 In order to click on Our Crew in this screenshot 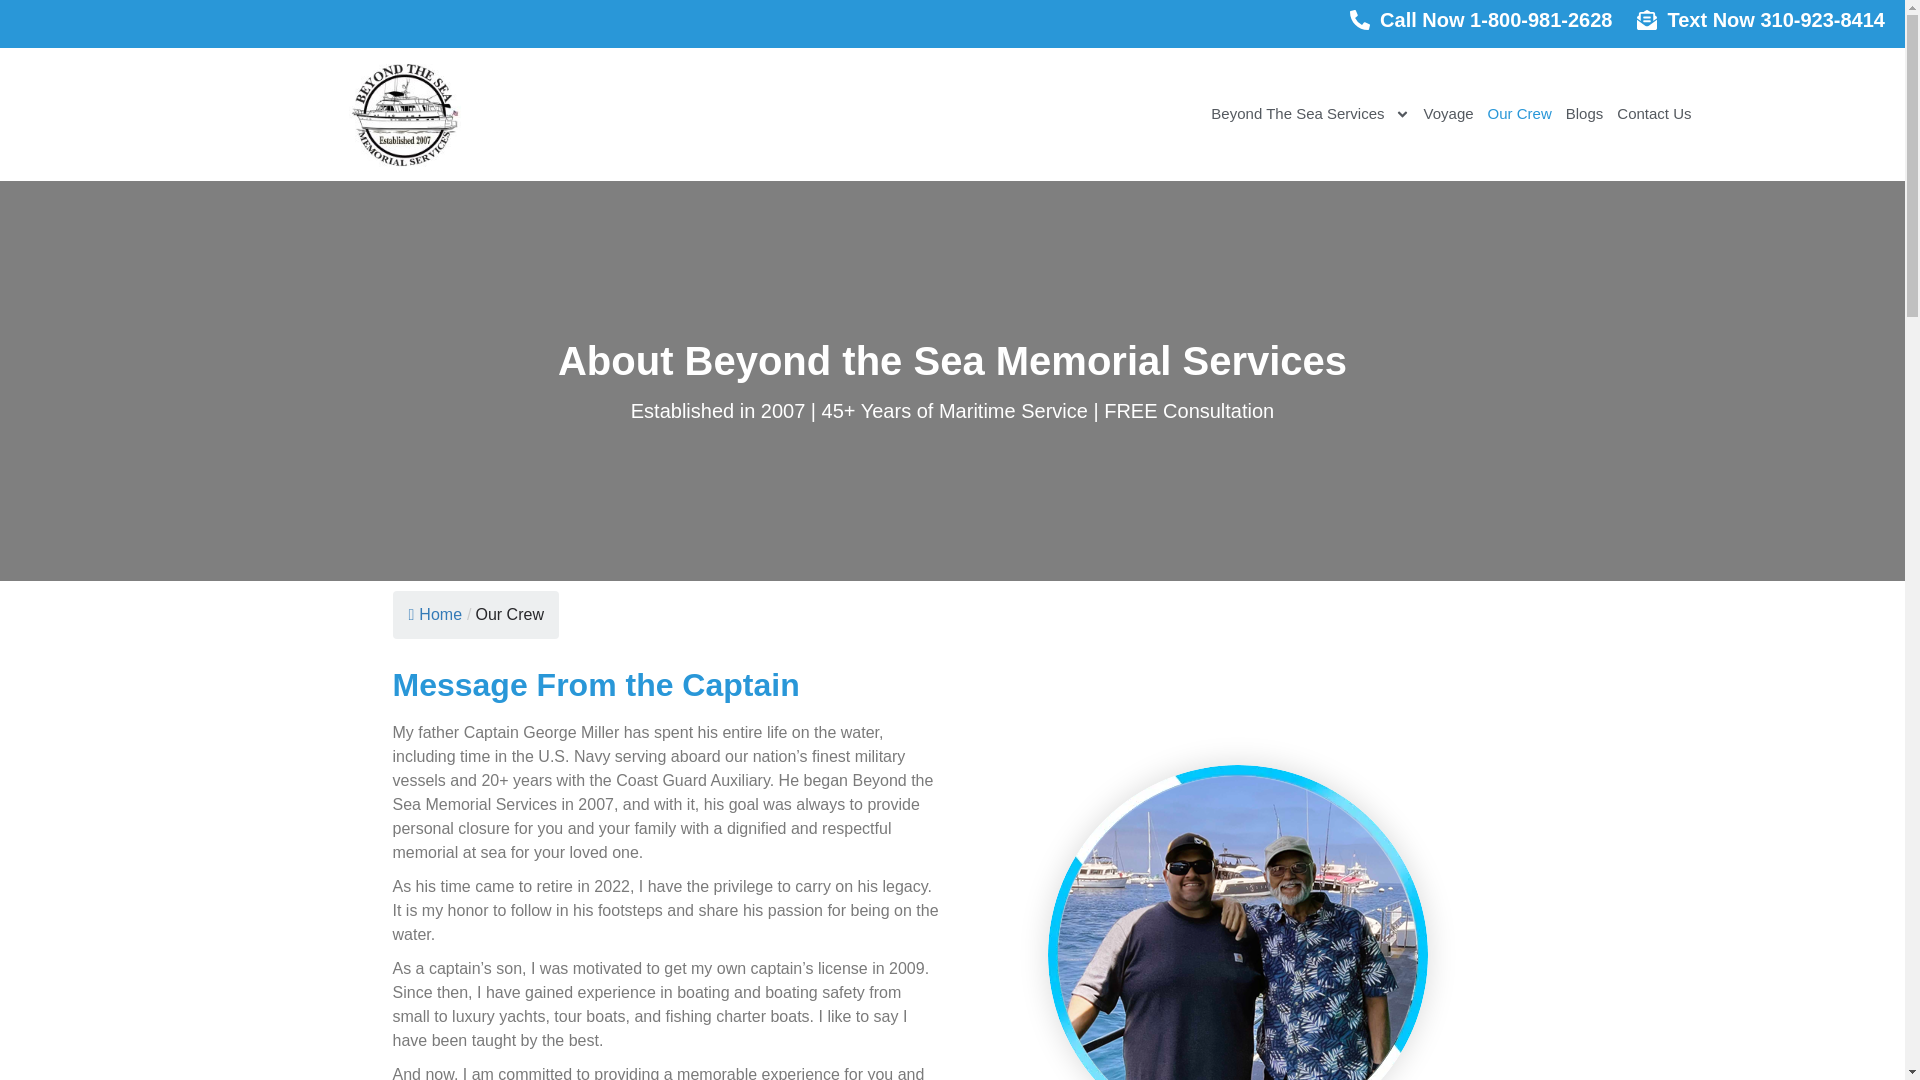, I will do `click(508, 614)`.